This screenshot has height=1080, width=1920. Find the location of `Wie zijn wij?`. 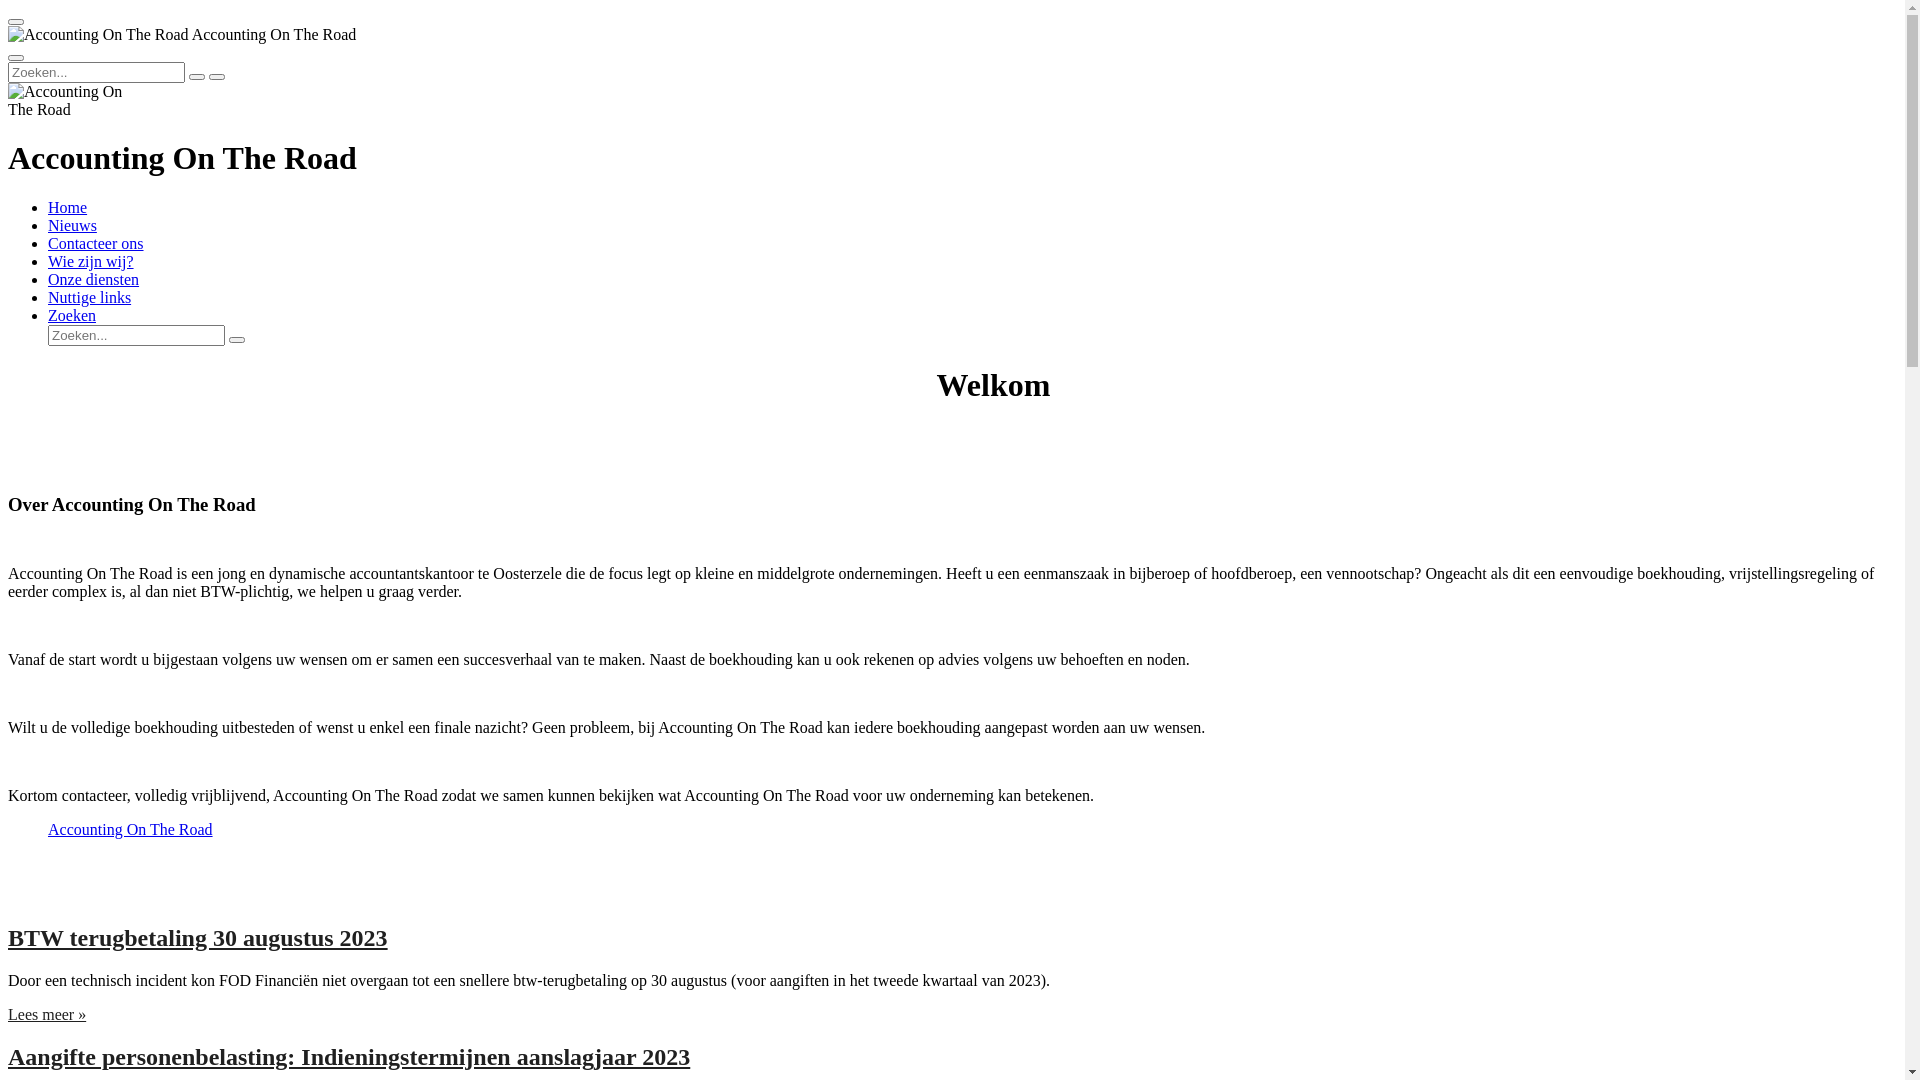

Wie zijn wij? is located at coordinates (91, 262).